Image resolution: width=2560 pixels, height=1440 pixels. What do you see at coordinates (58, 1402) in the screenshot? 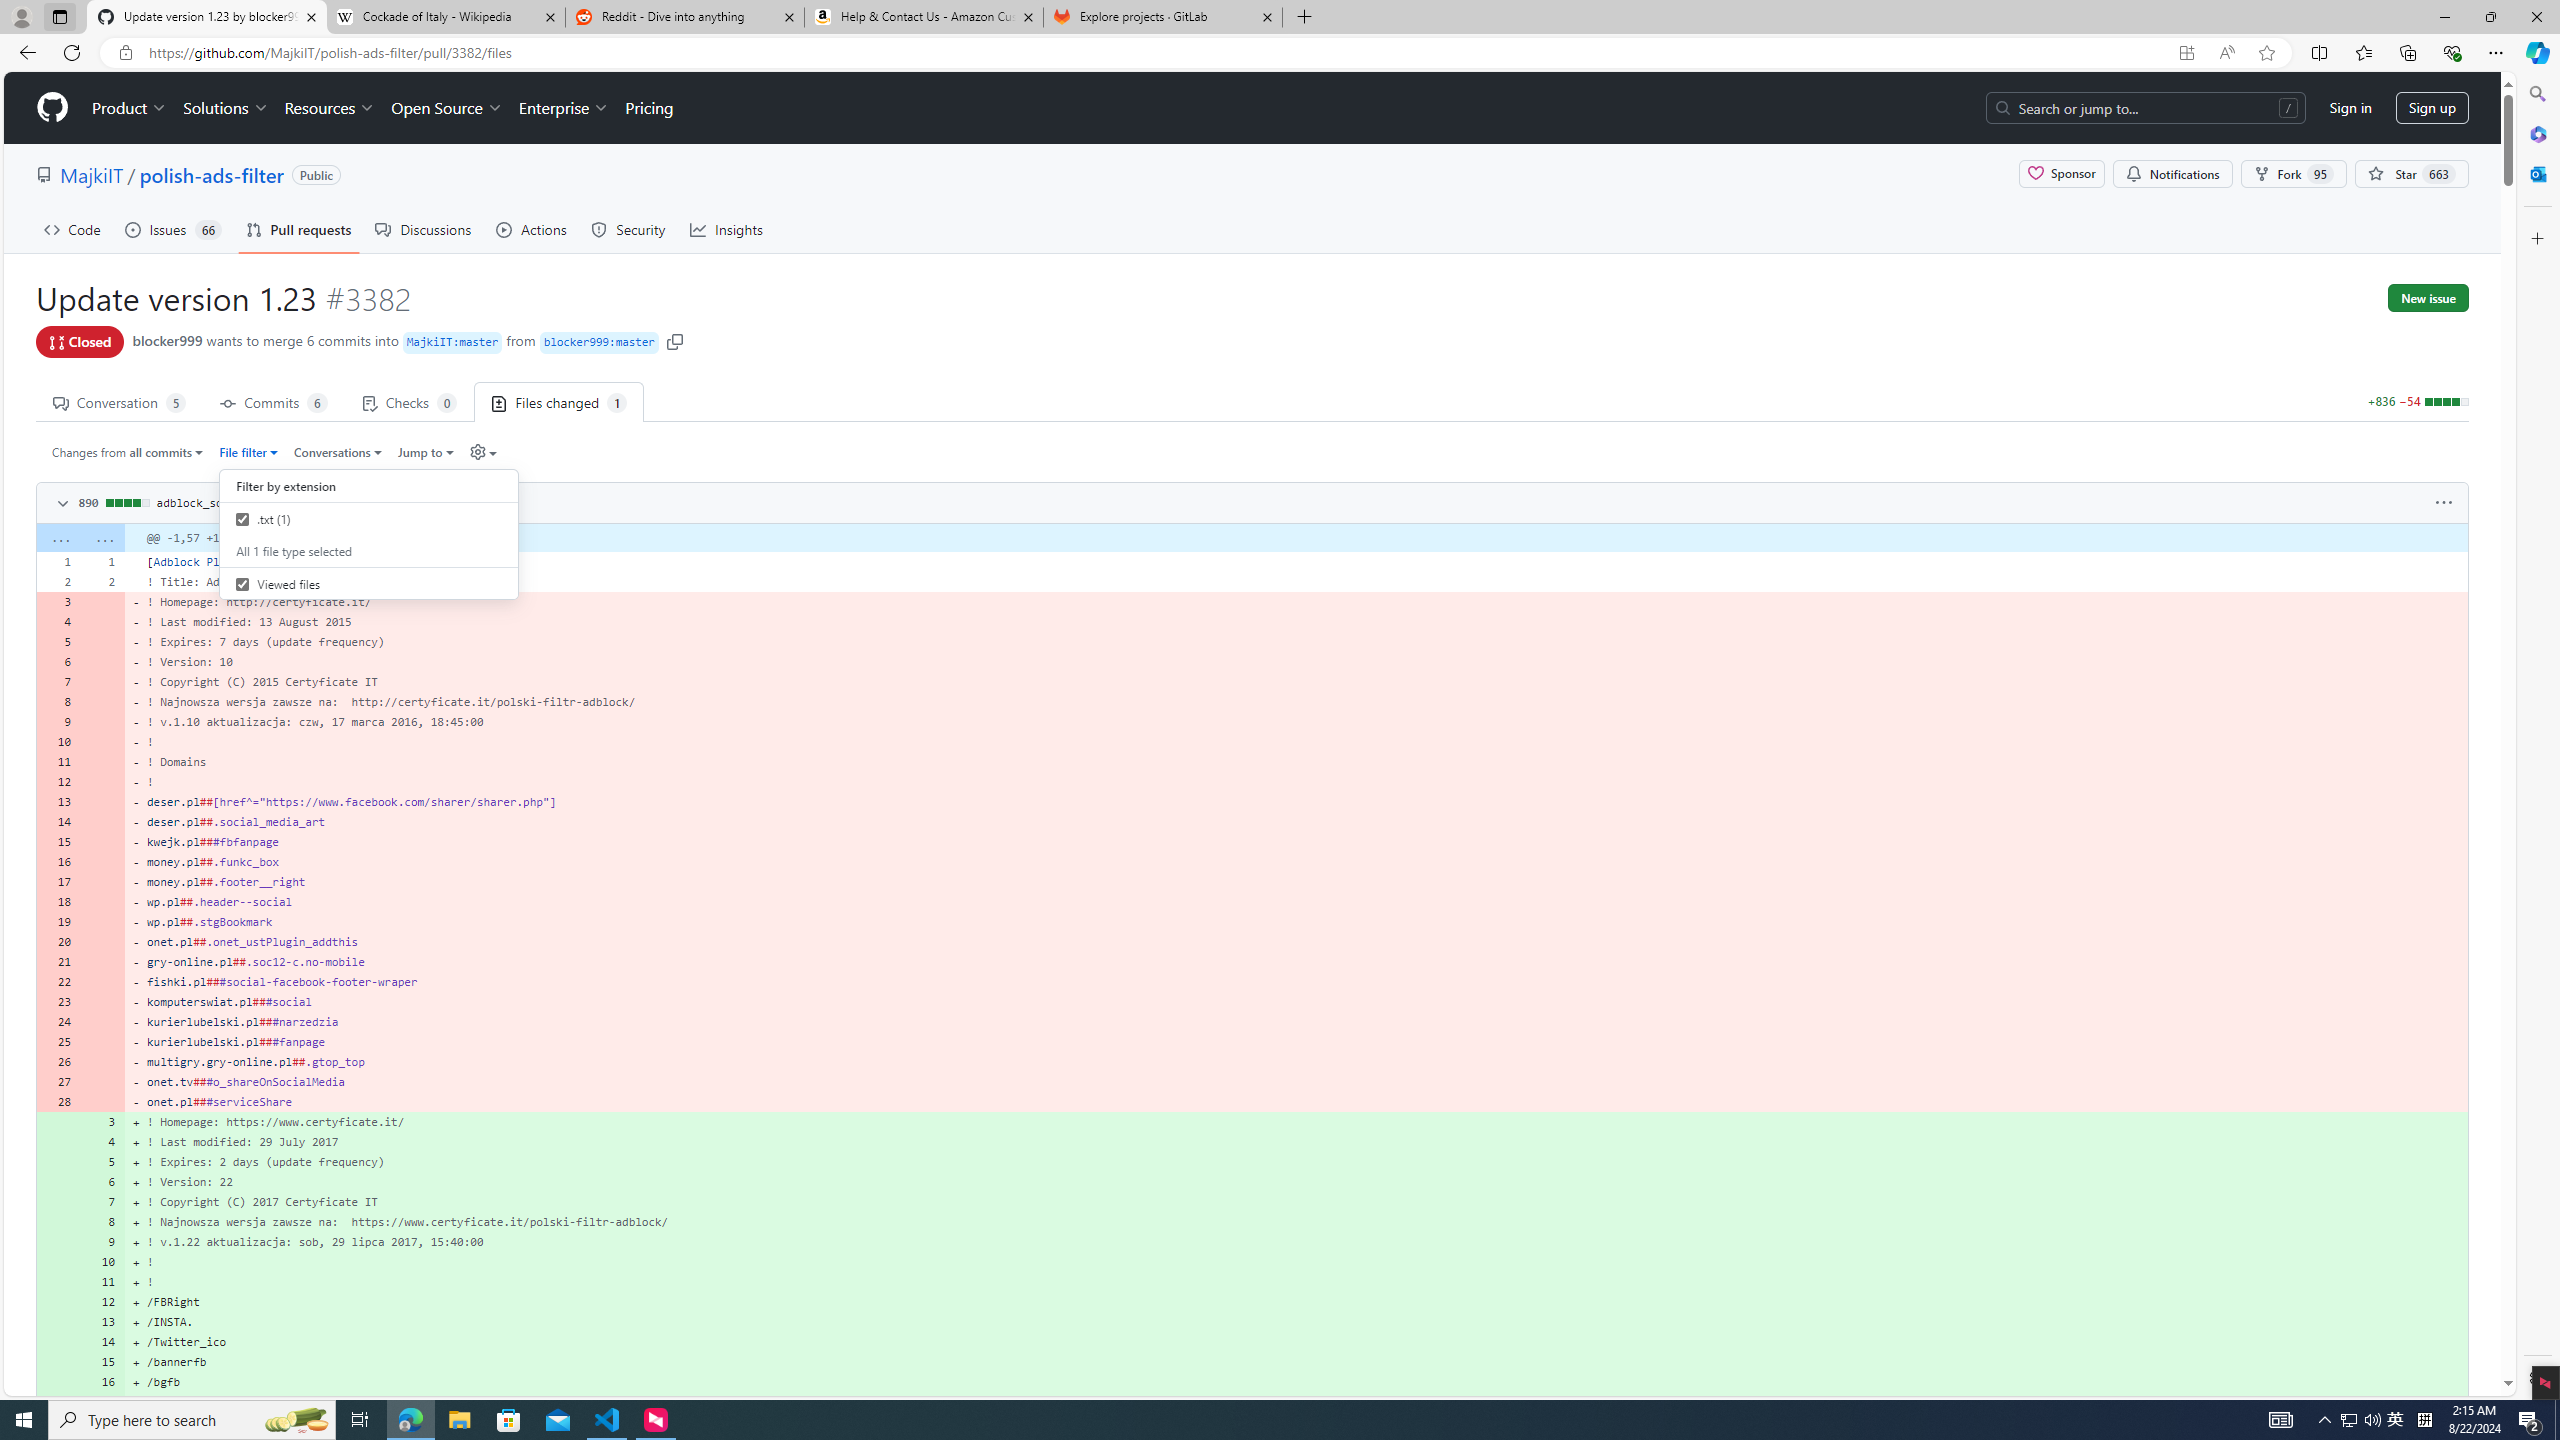
I see `Class: blob-num blob-num-addition empty-cell` at bounding box center [58, 1402].